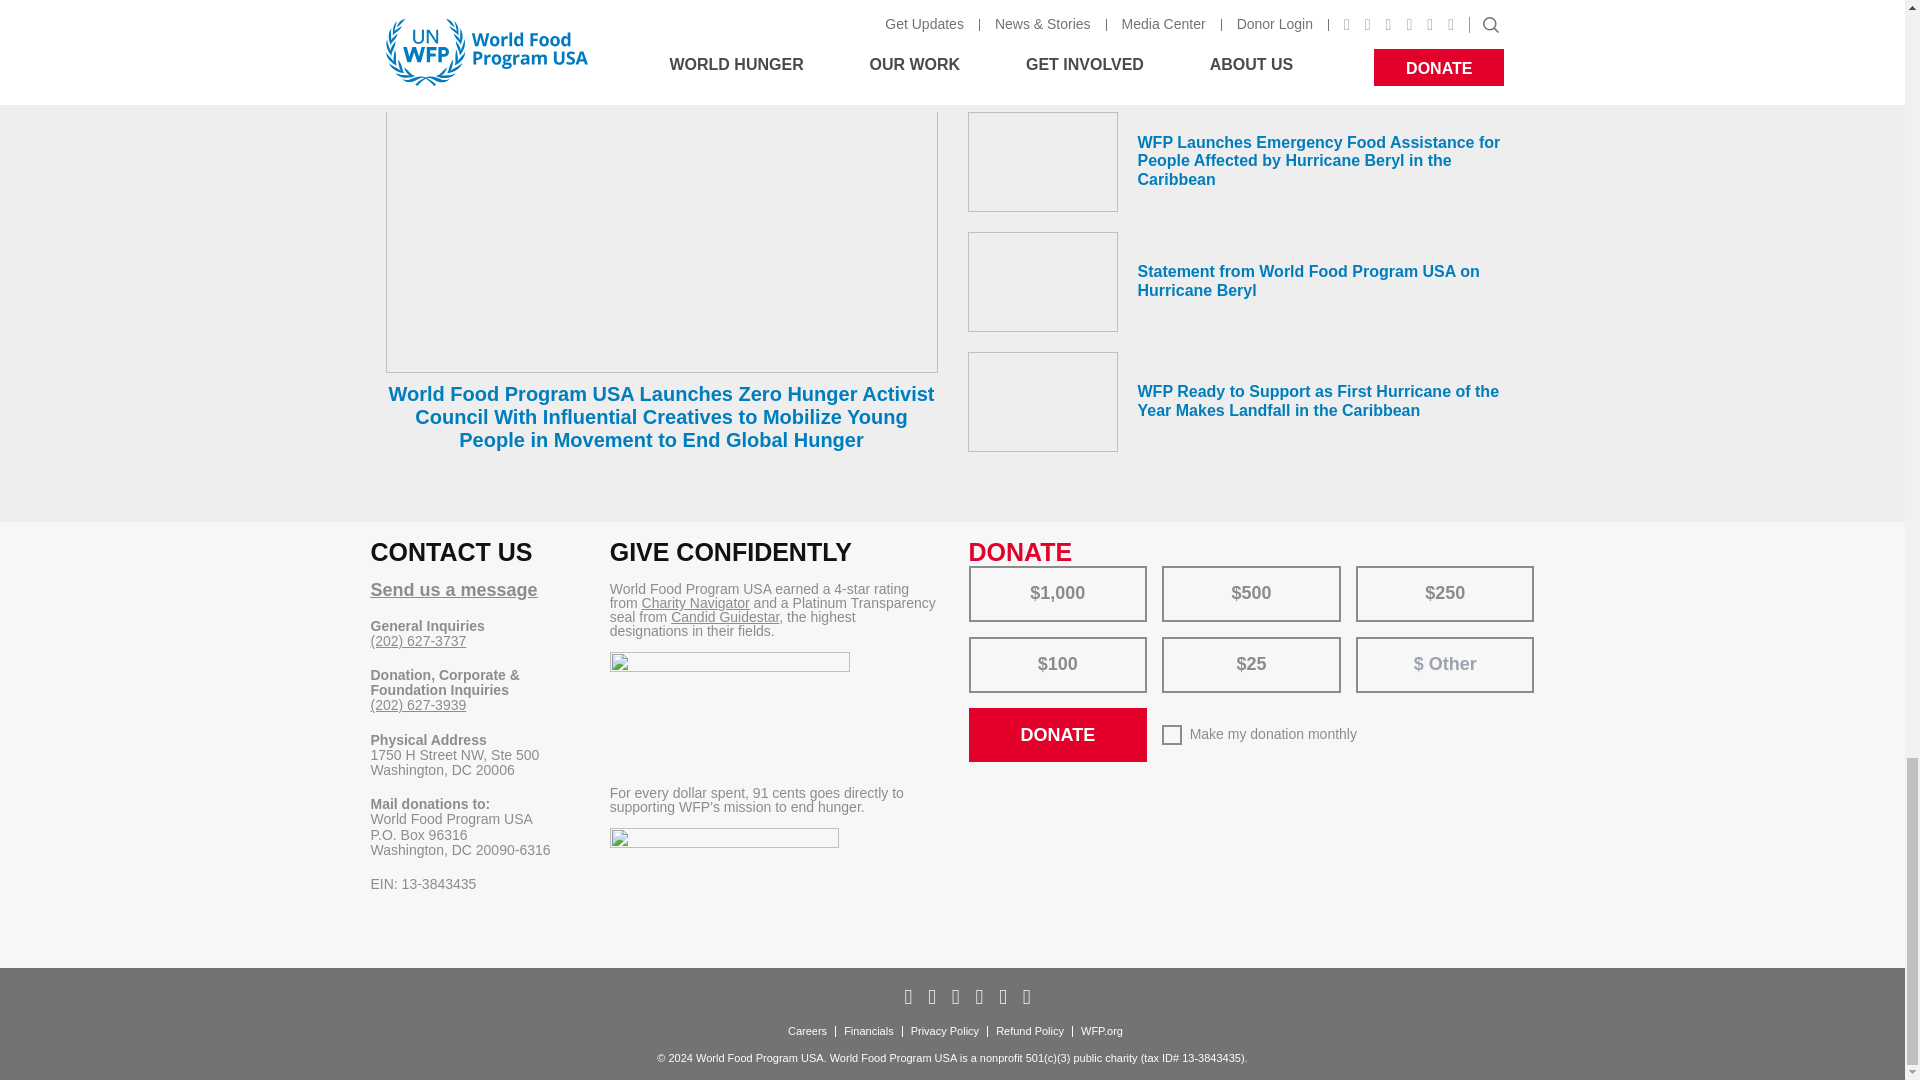  Describe the element at coordinates (1176, 644) in the screenshot. I see `25` at that location.